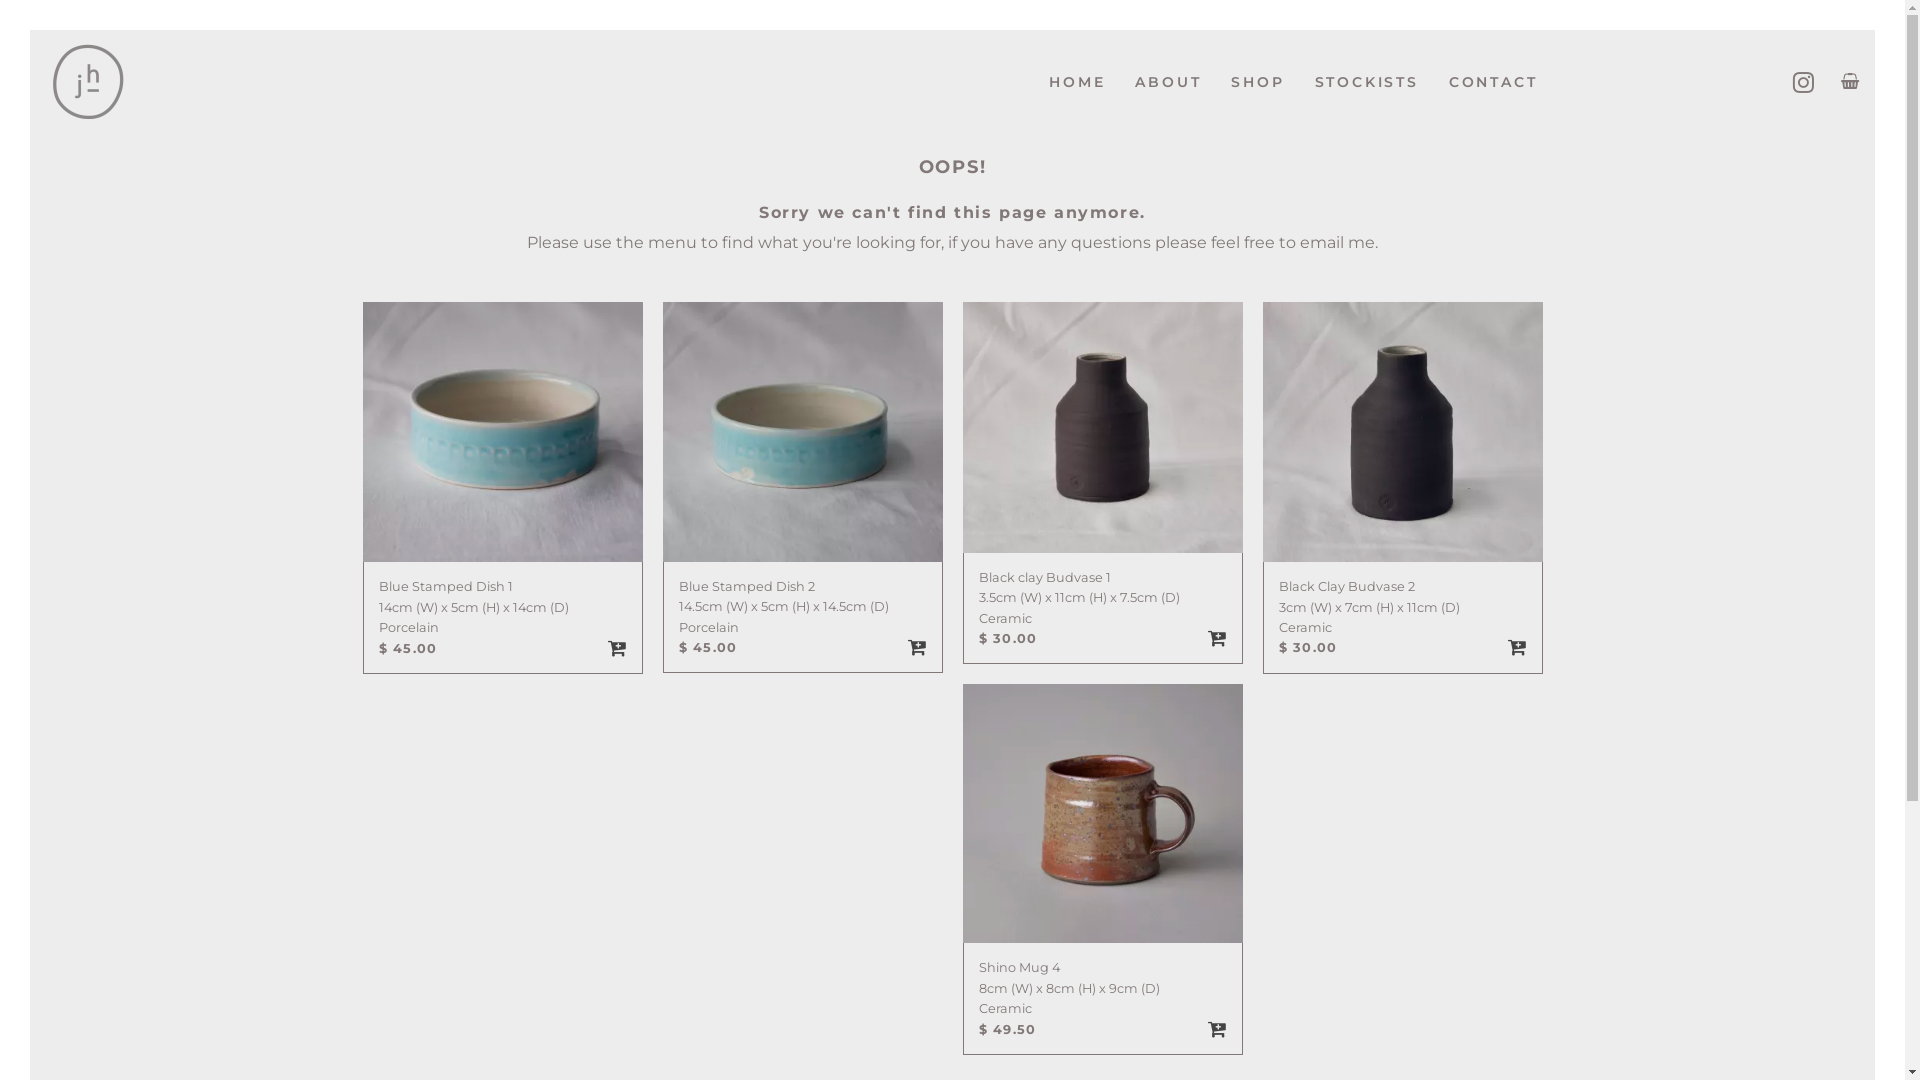 The height and width of the screenshot is (1080, 1920). I want to click on SHOP, so click(1258, 82).